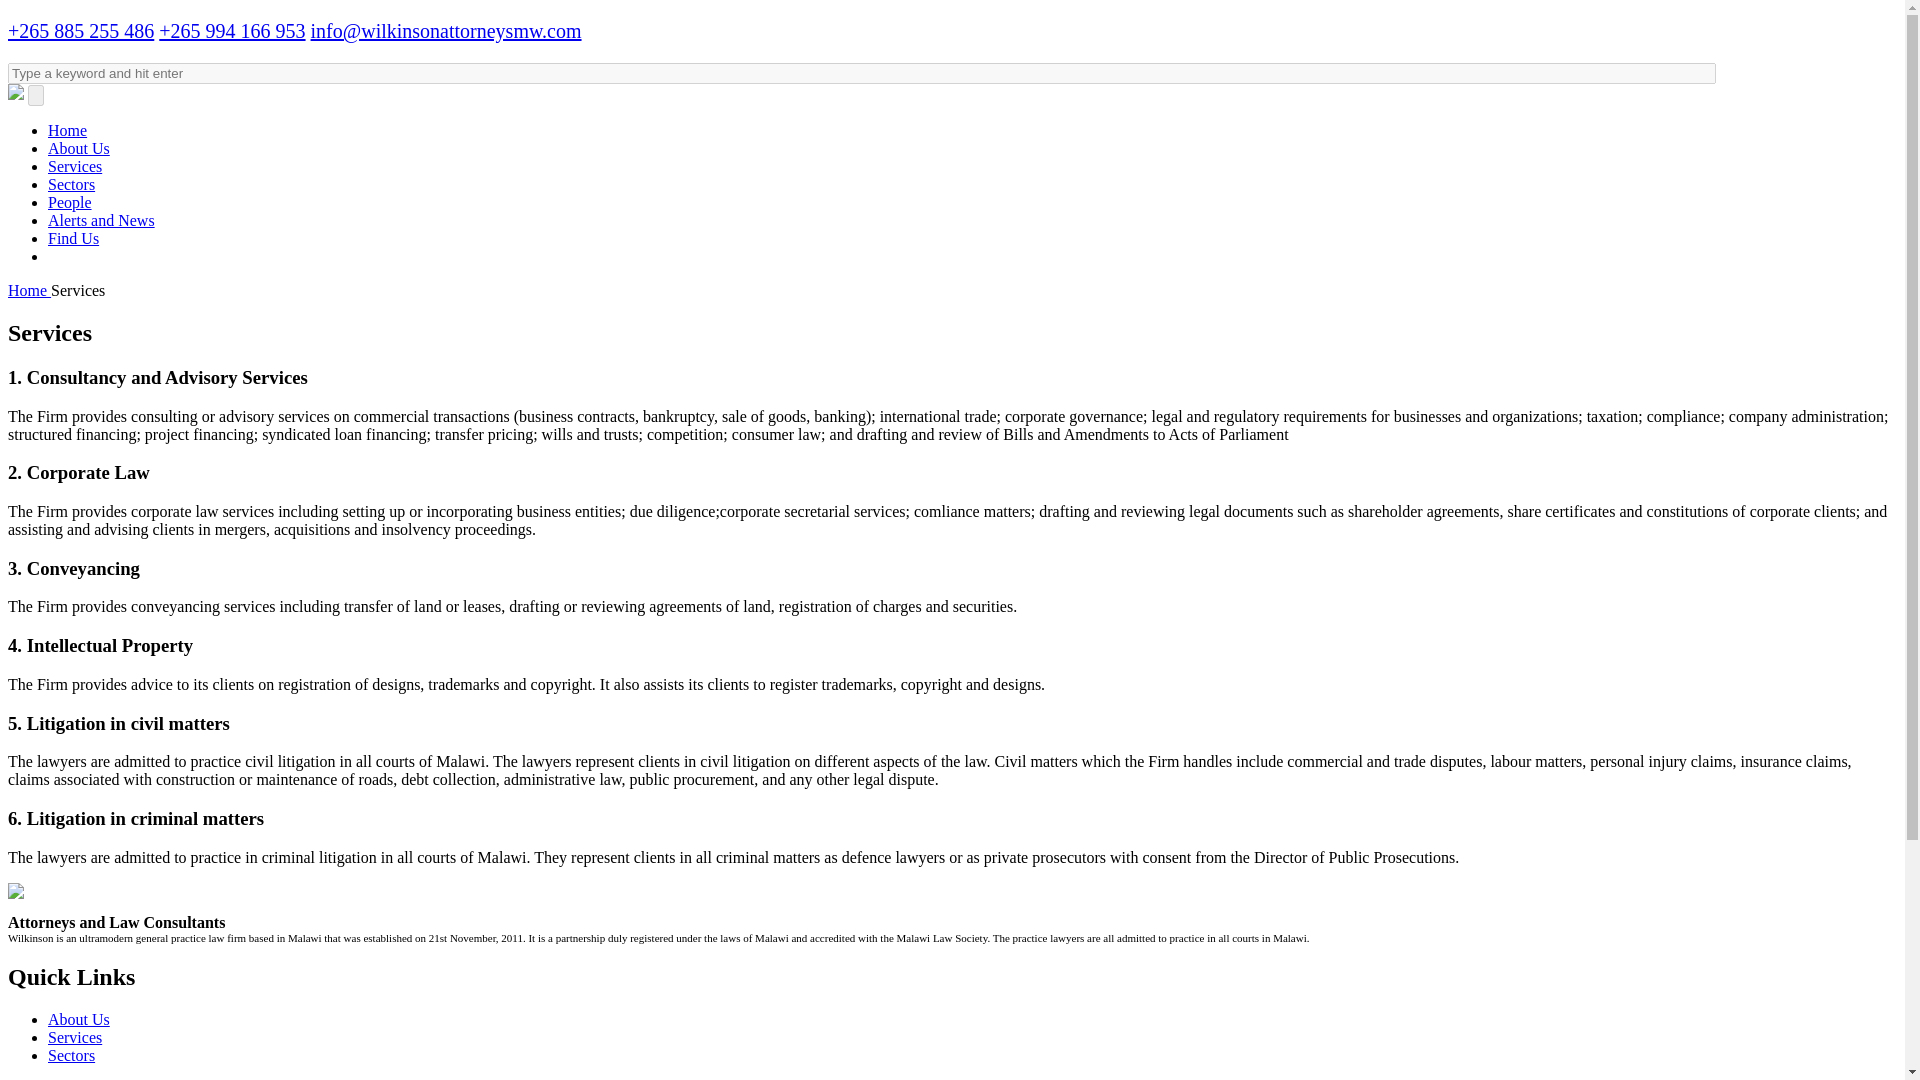 This screenshot has height=1080, width=1920. Describe the element at coordinates (78, 148) in the screenshot. I see `About Us` at that location.